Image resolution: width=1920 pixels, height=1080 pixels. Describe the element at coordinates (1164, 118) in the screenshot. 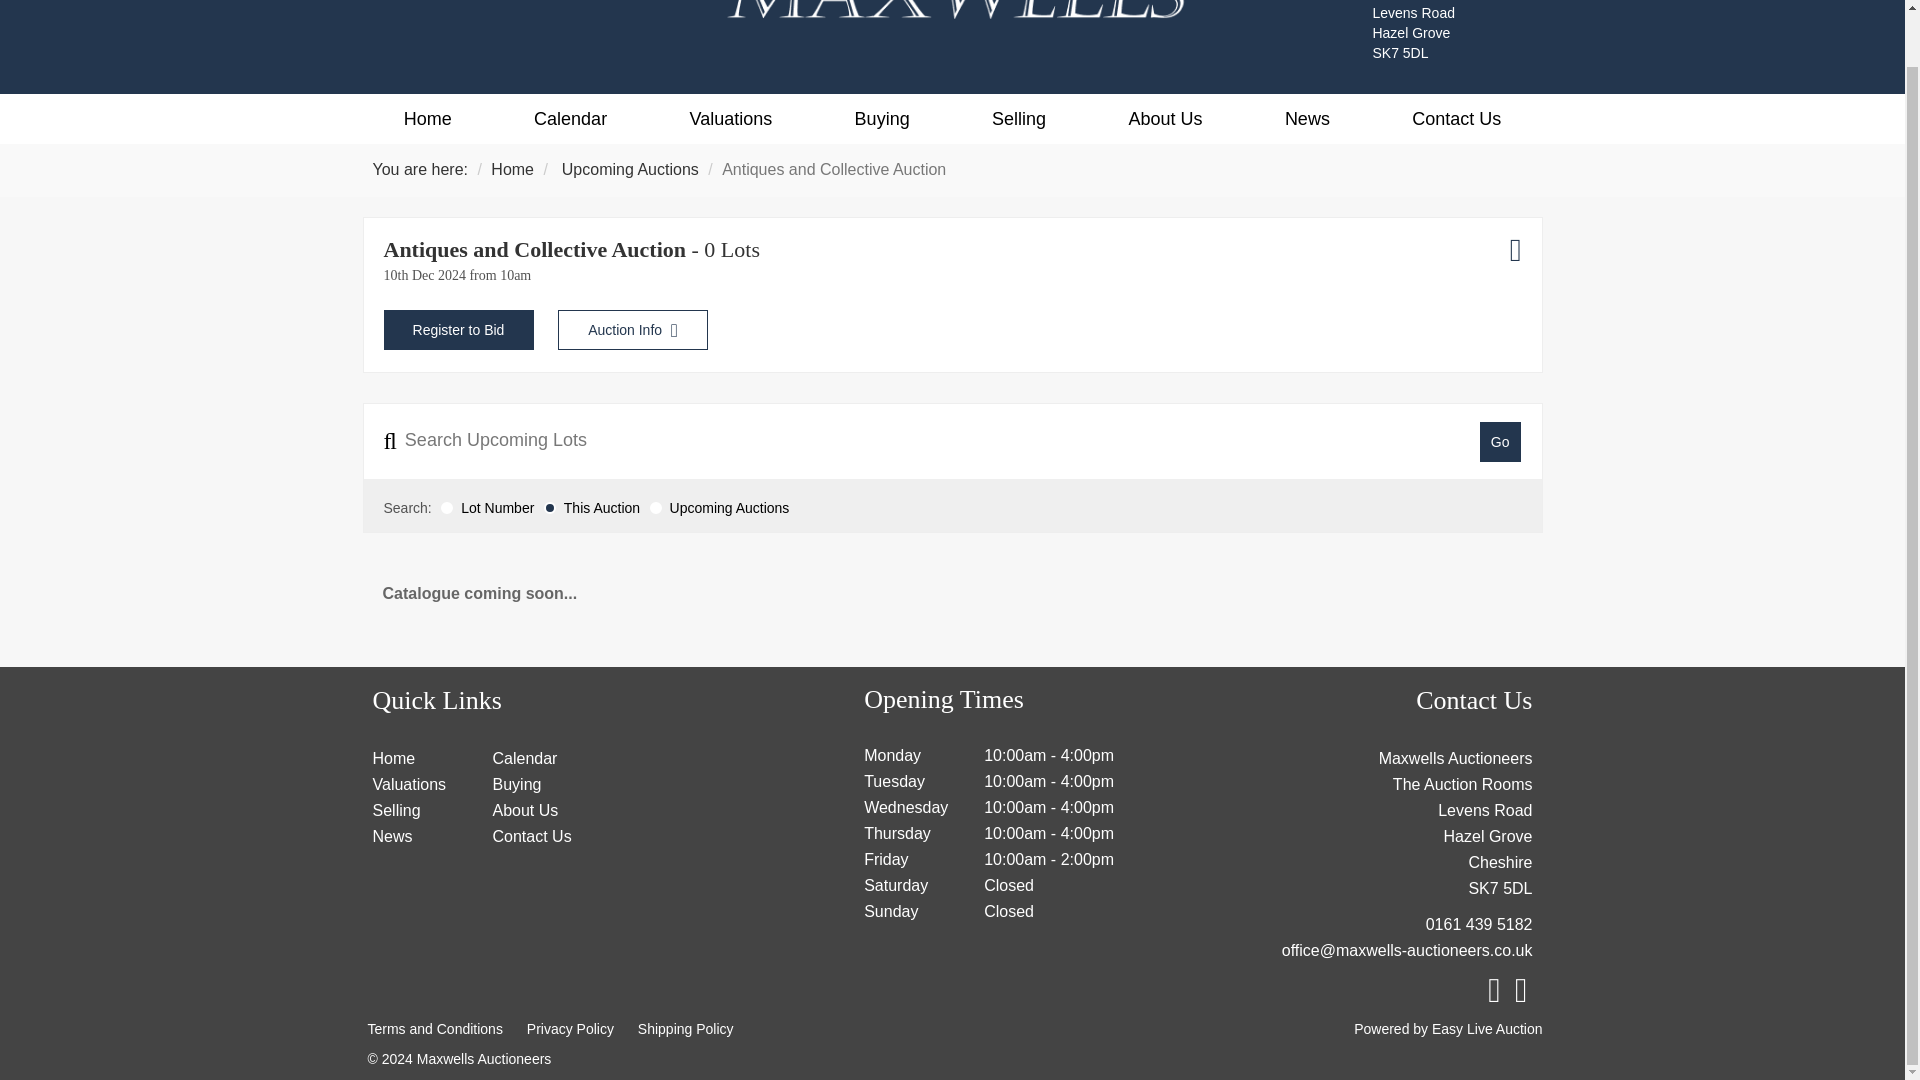

I see `About Us` at that location.